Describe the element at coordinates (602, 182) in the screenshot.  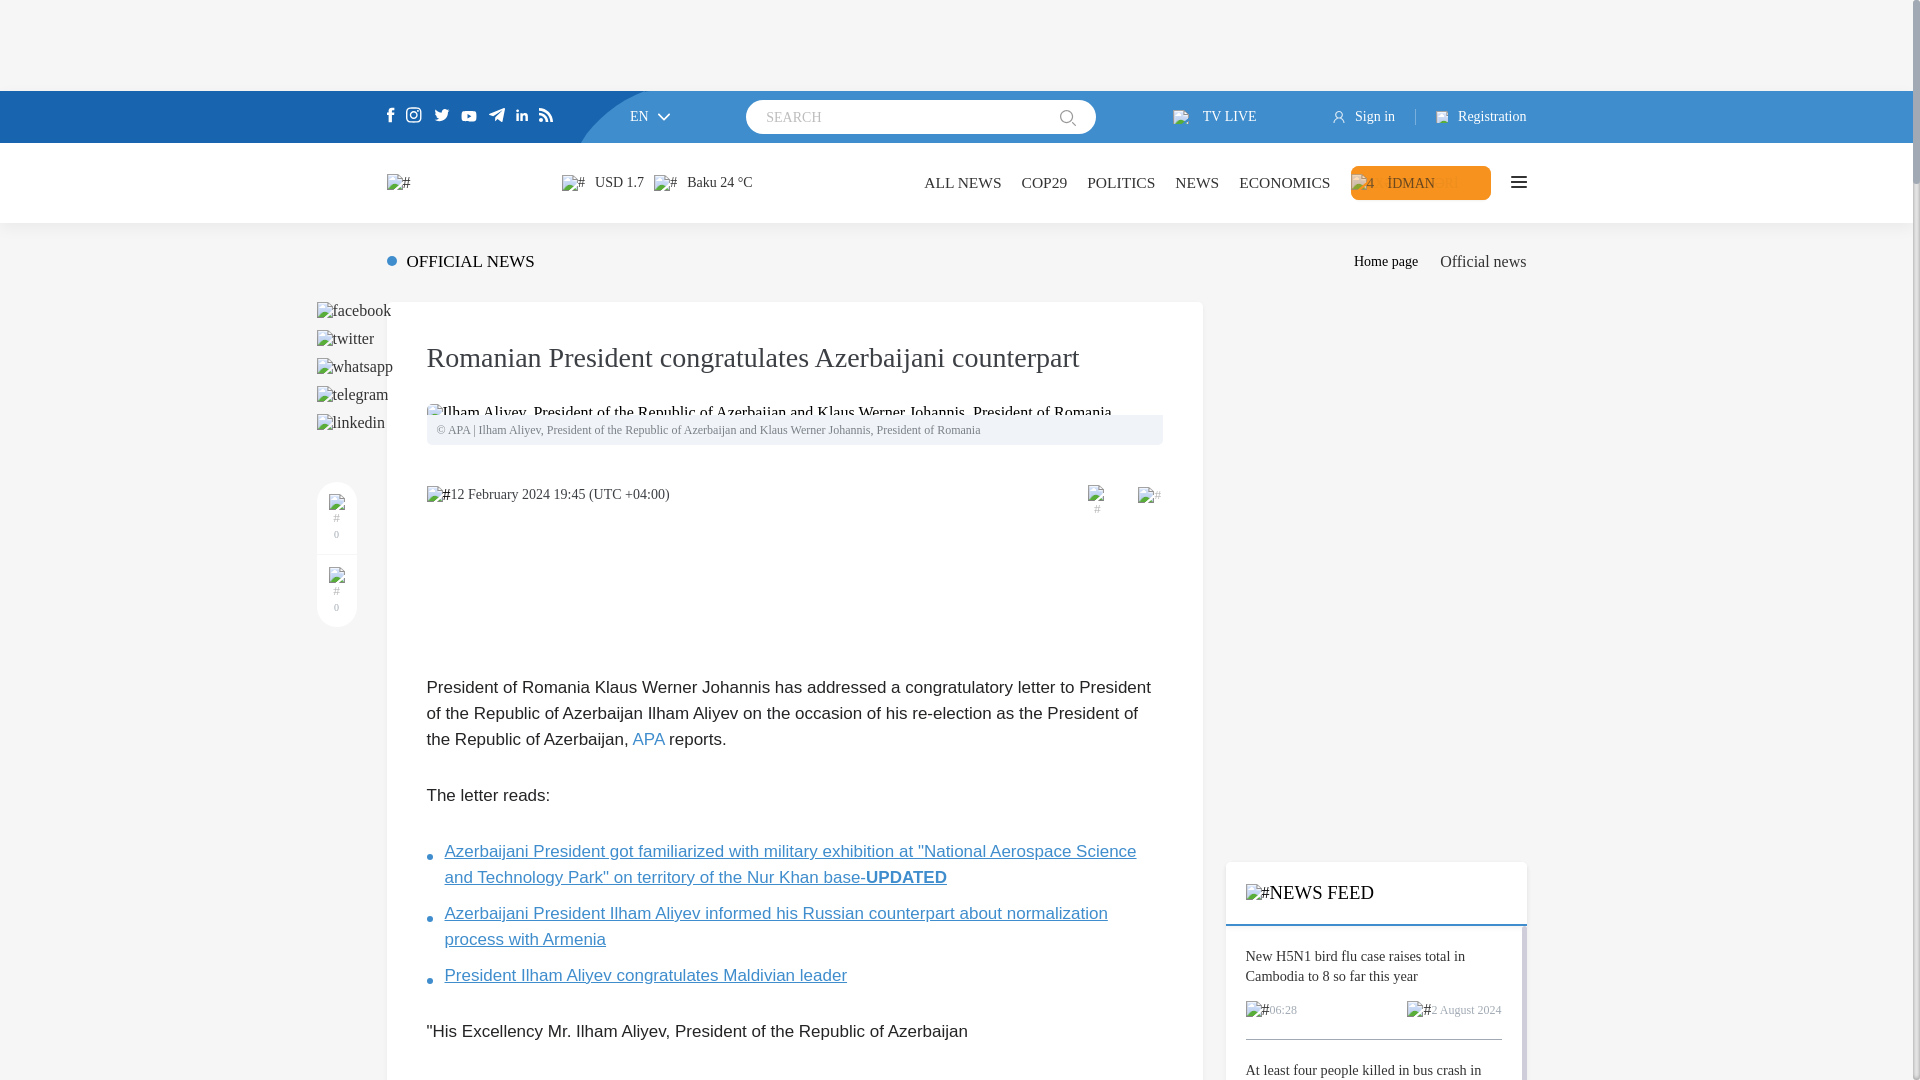
I see `USD 1.7` at that location.